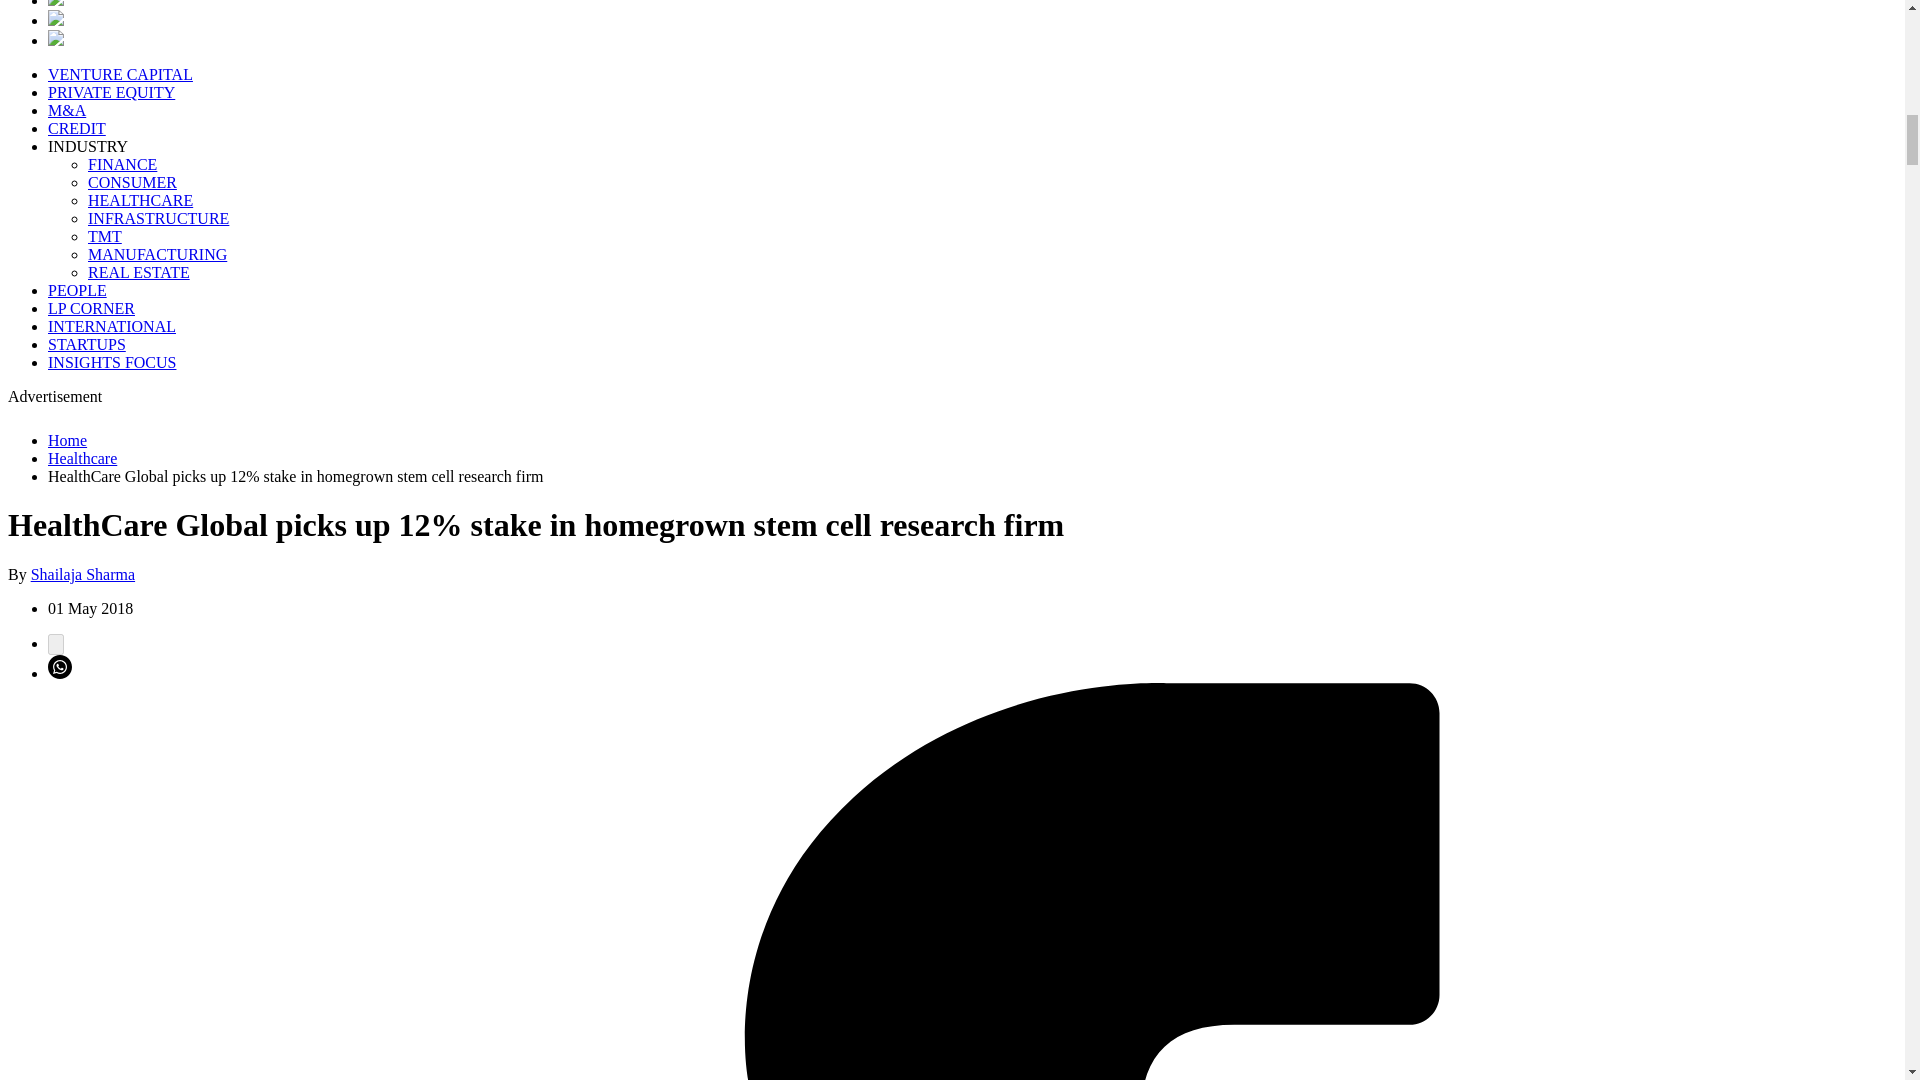  I want to click on VENTURE CAPITAL, so click(120, 74).